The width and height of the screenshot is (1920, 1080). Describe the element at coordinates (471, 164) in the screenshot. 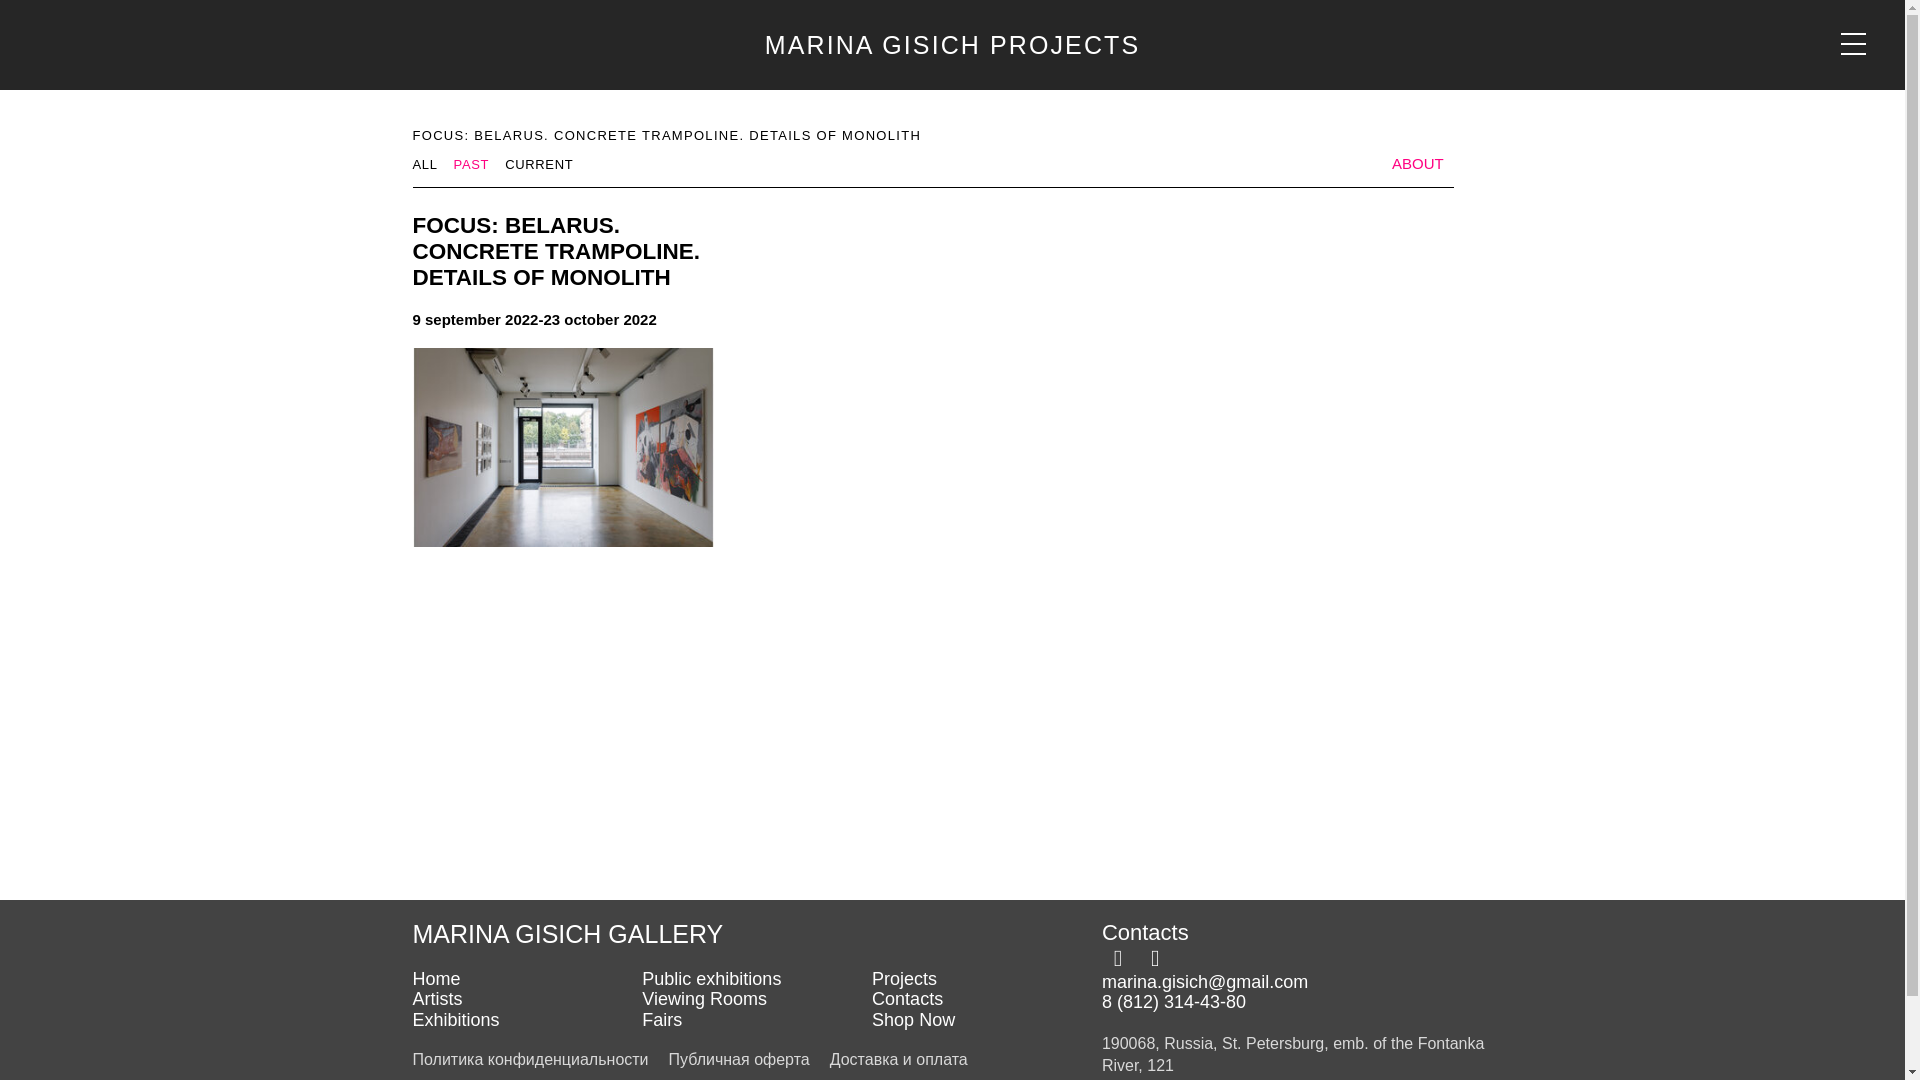

I see `PAST` at that location.